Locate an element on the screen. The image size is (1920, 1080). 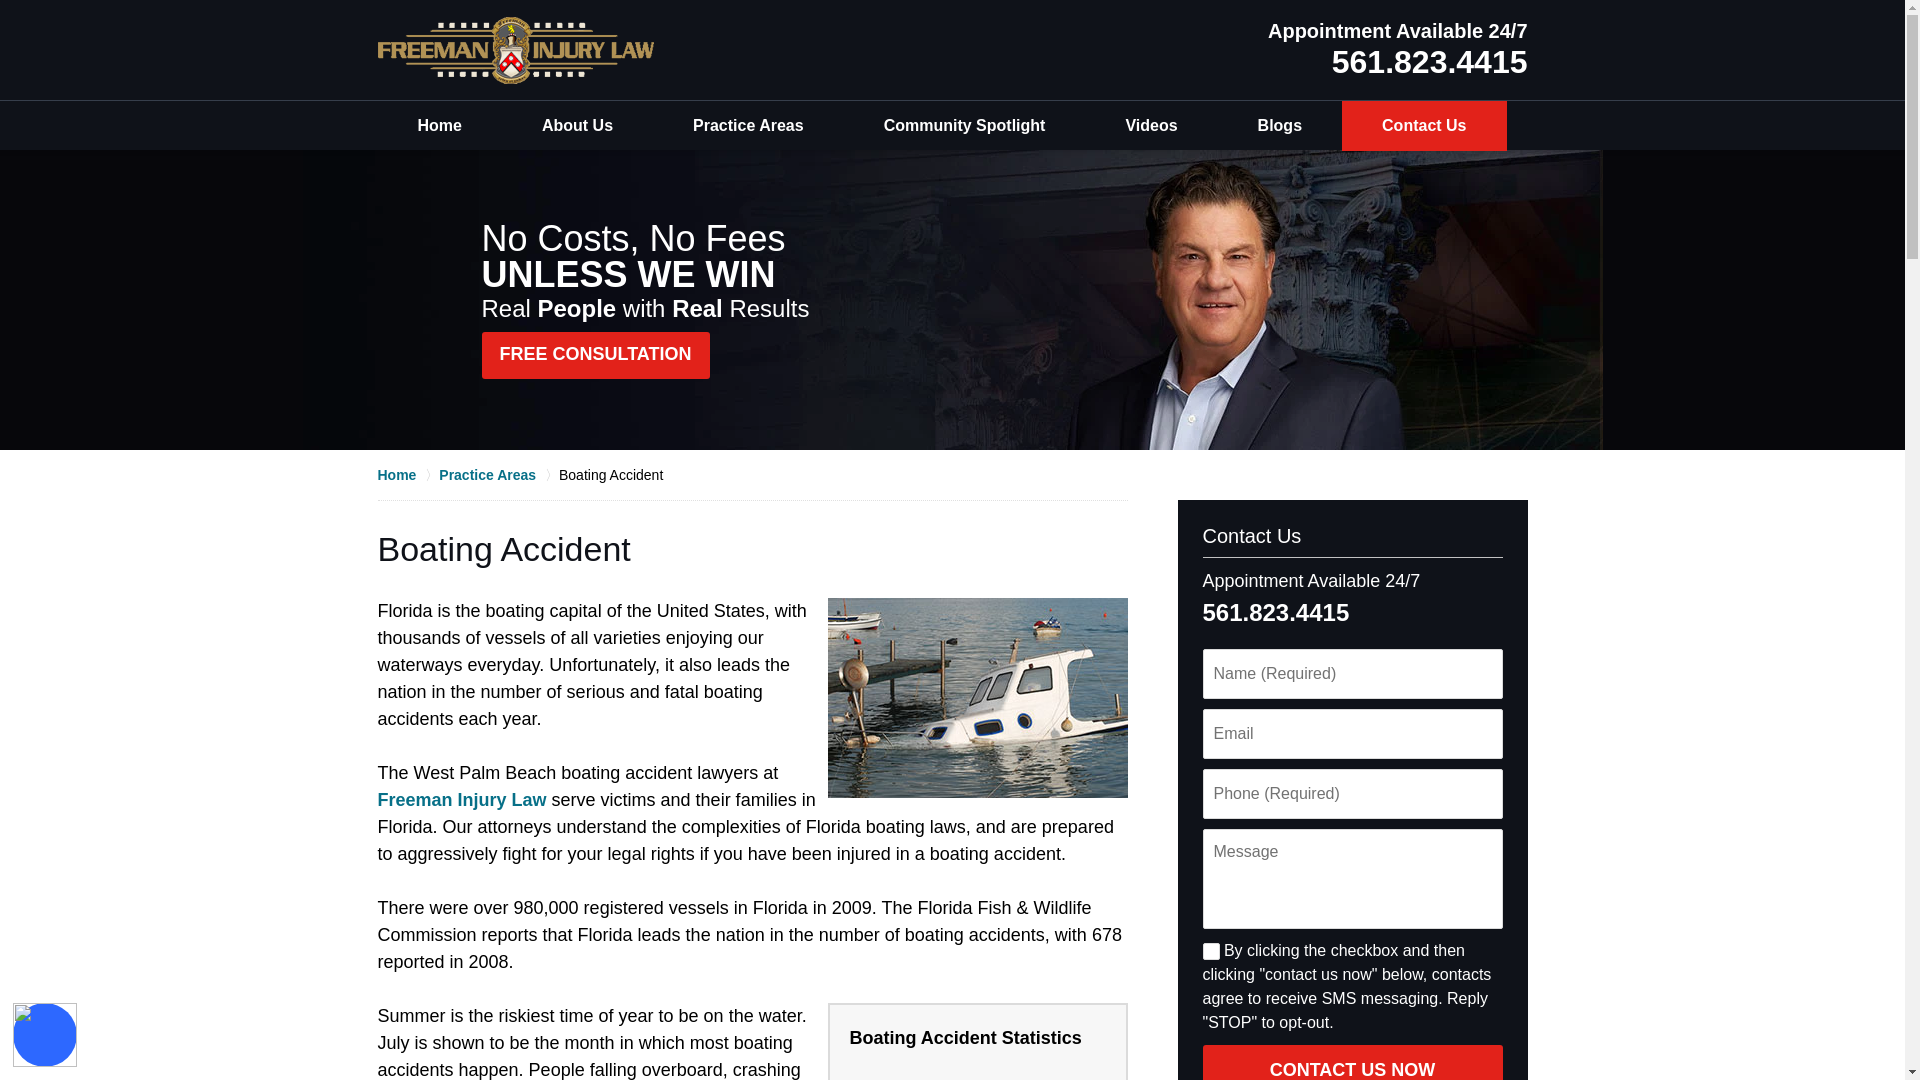
Blogs is located at coordinates (1280, 126).